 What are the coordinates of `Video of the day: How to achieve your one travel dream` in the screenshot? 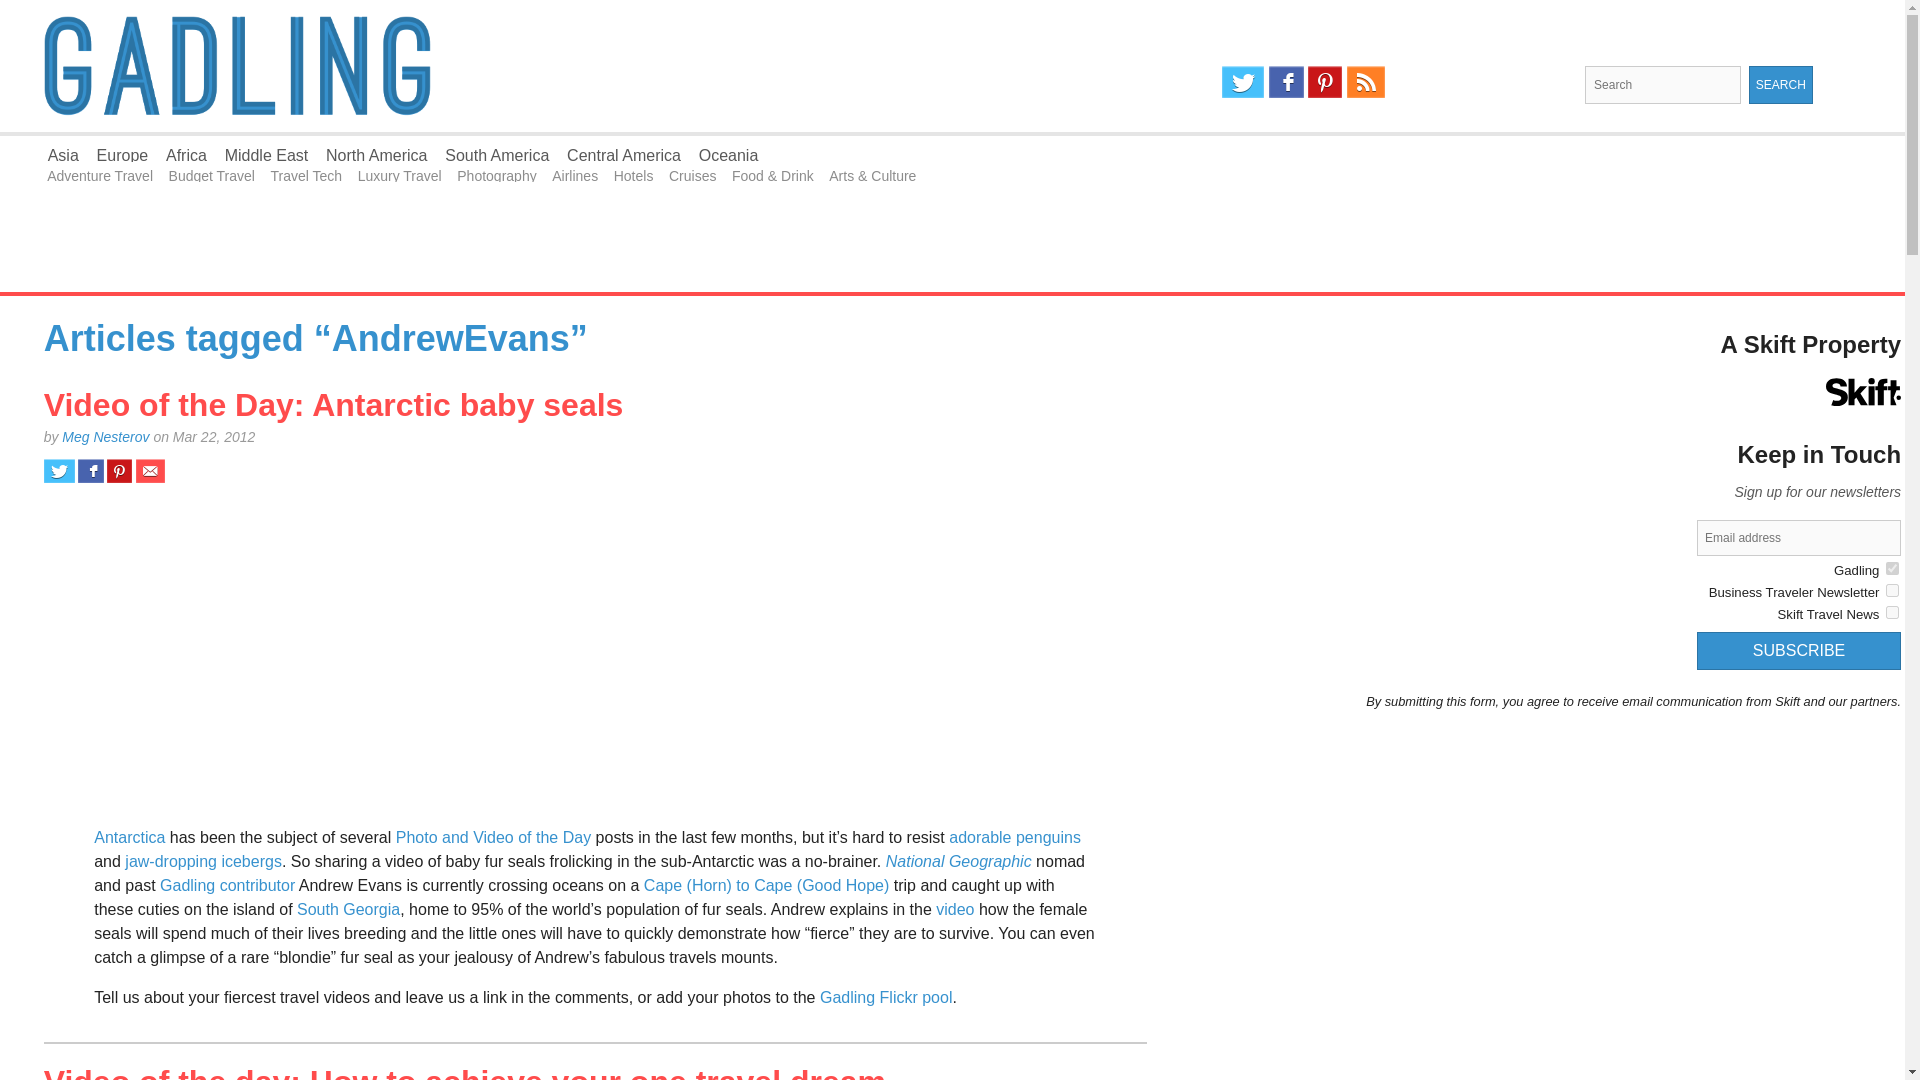 It's located at (464, 1072).